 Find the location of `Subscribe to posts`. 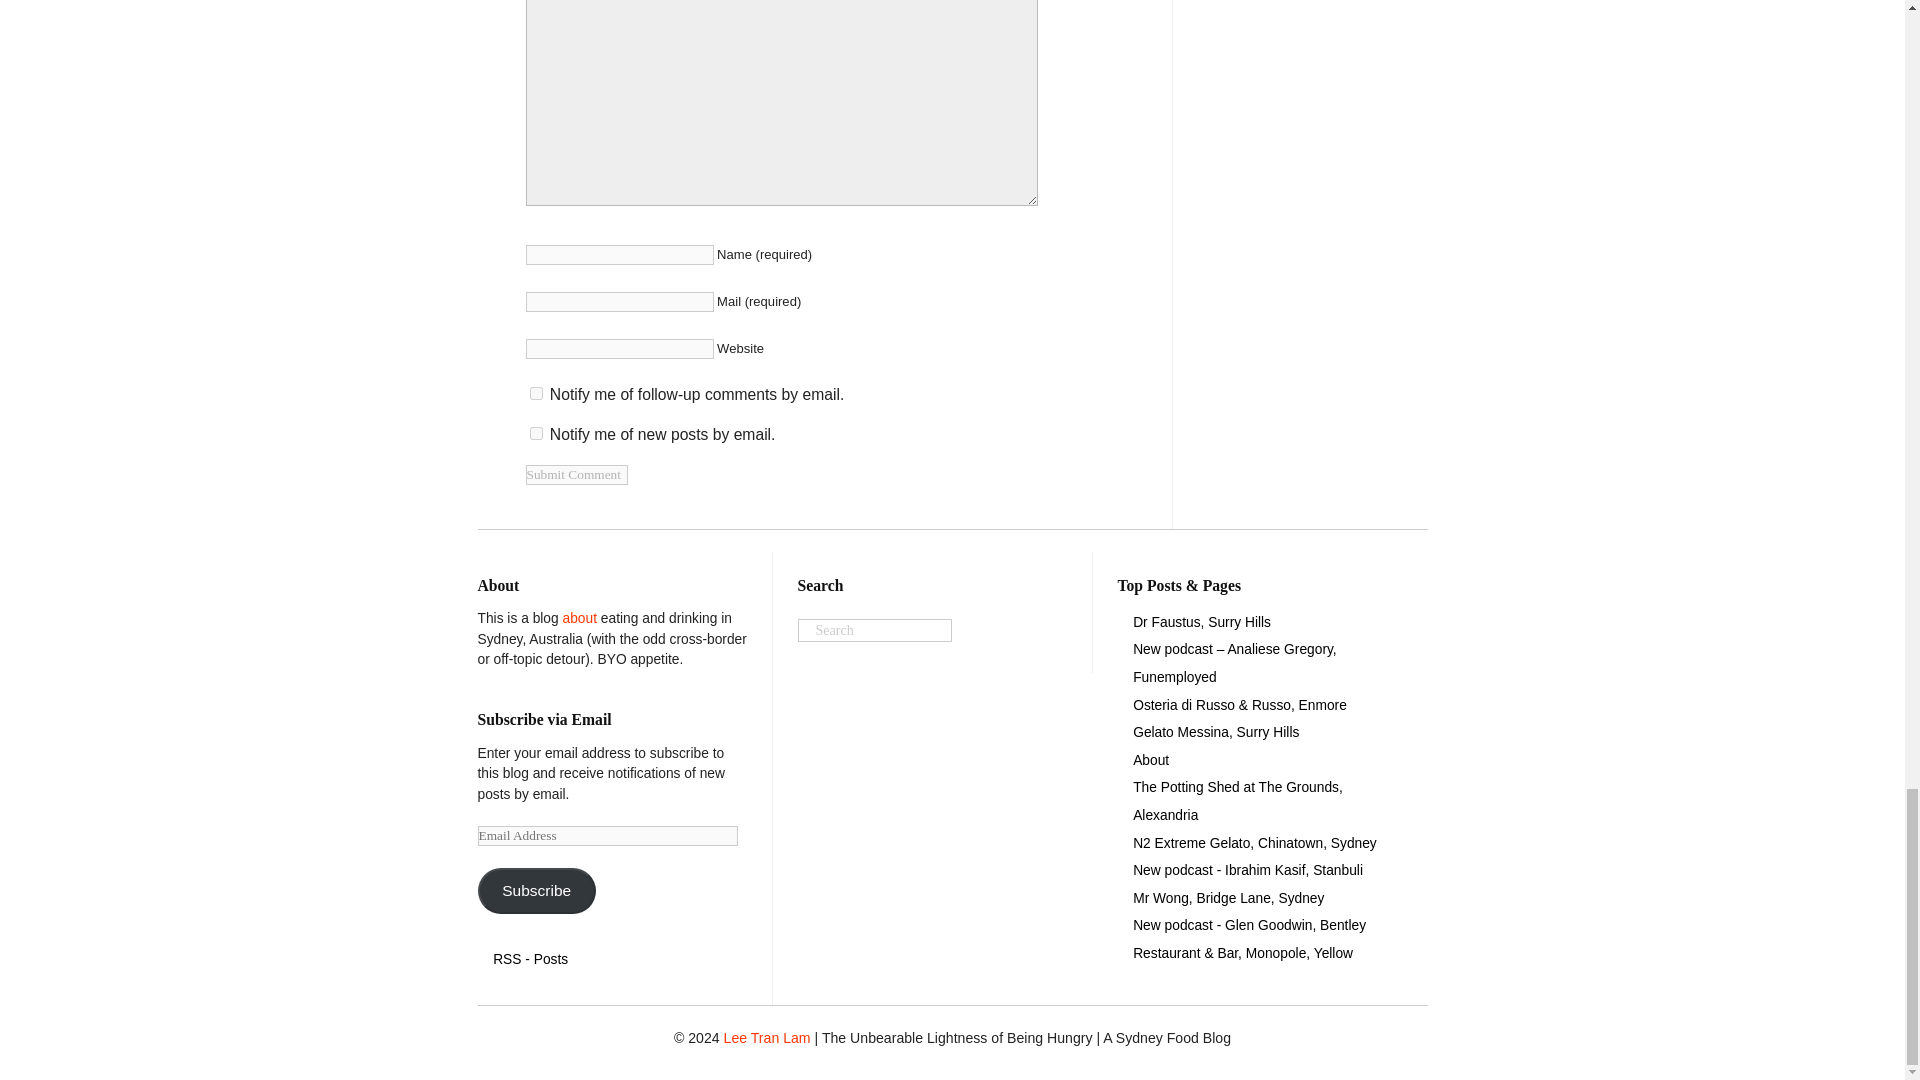

Subscribe to posts is located at coordinates (530, 958).